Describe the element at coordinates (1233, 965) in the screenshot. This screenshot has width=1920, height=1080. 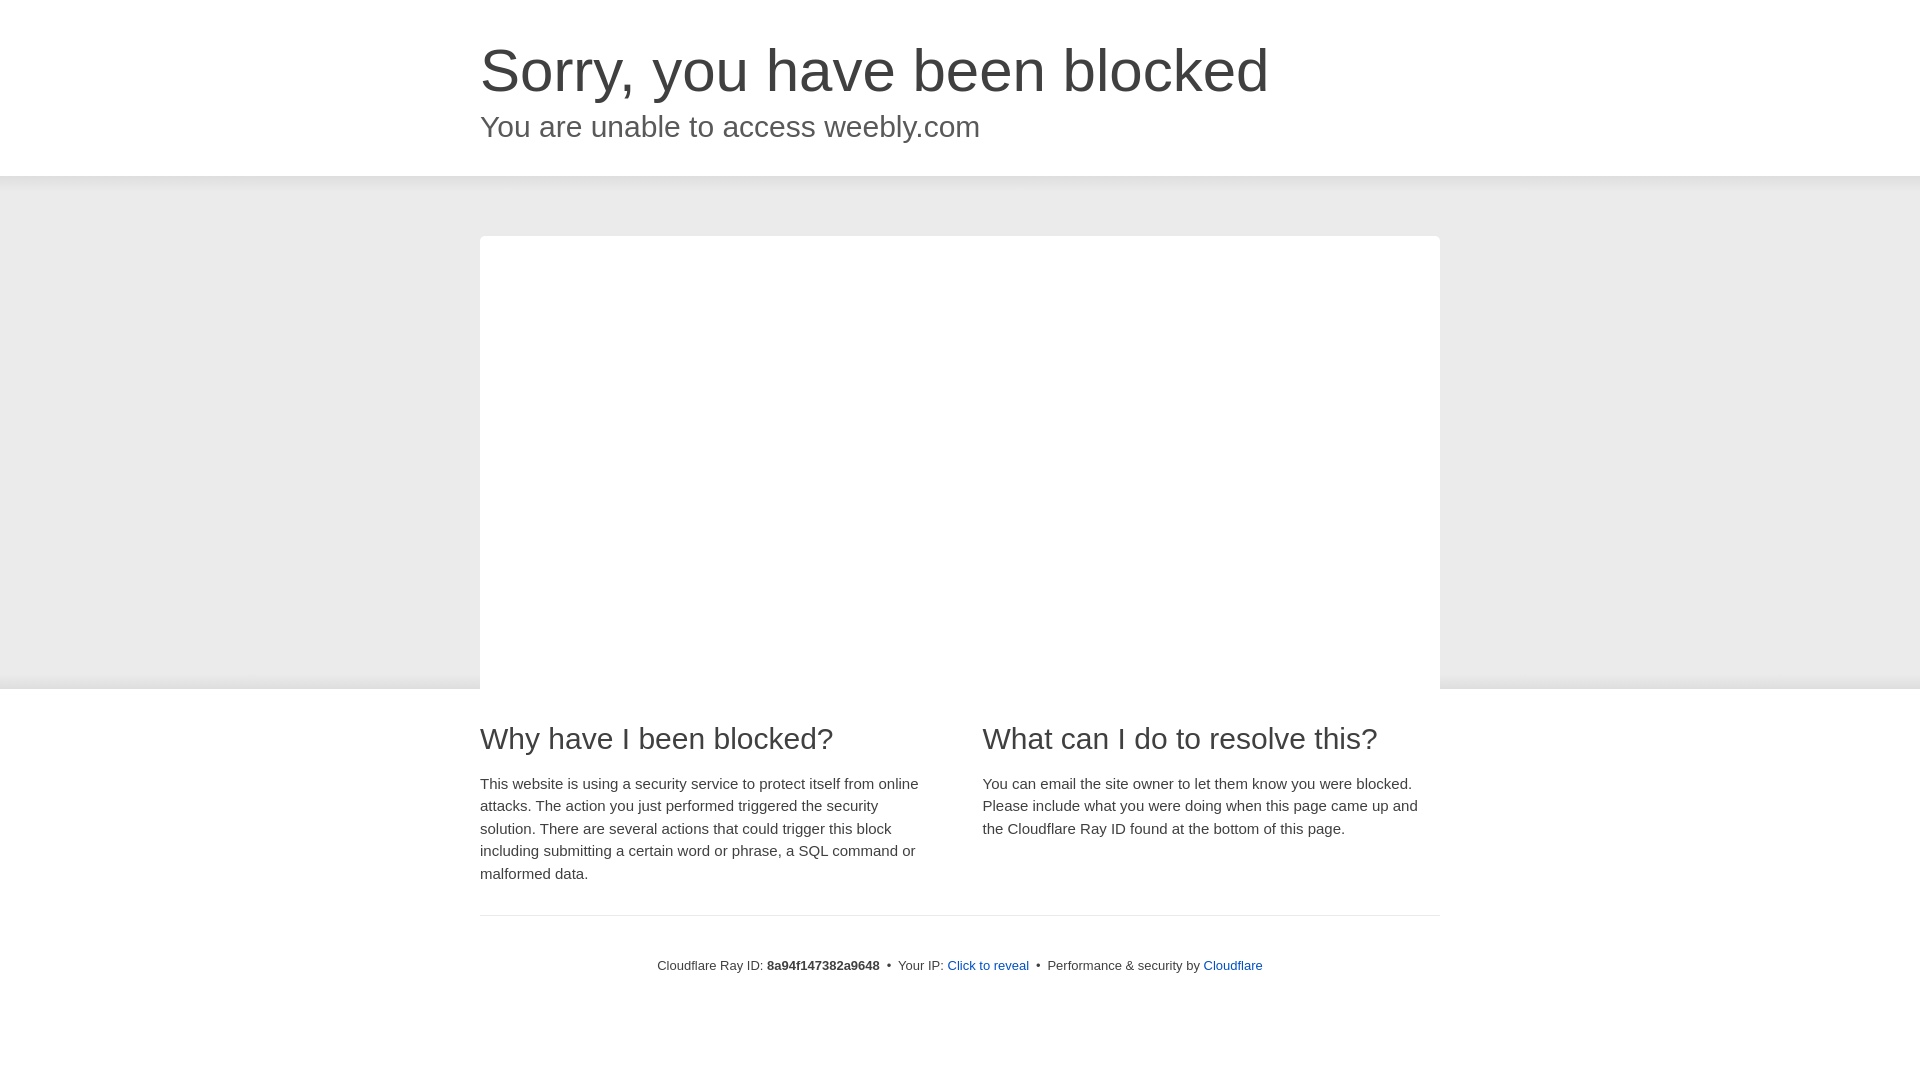
I see `Cloudflare` at that location.